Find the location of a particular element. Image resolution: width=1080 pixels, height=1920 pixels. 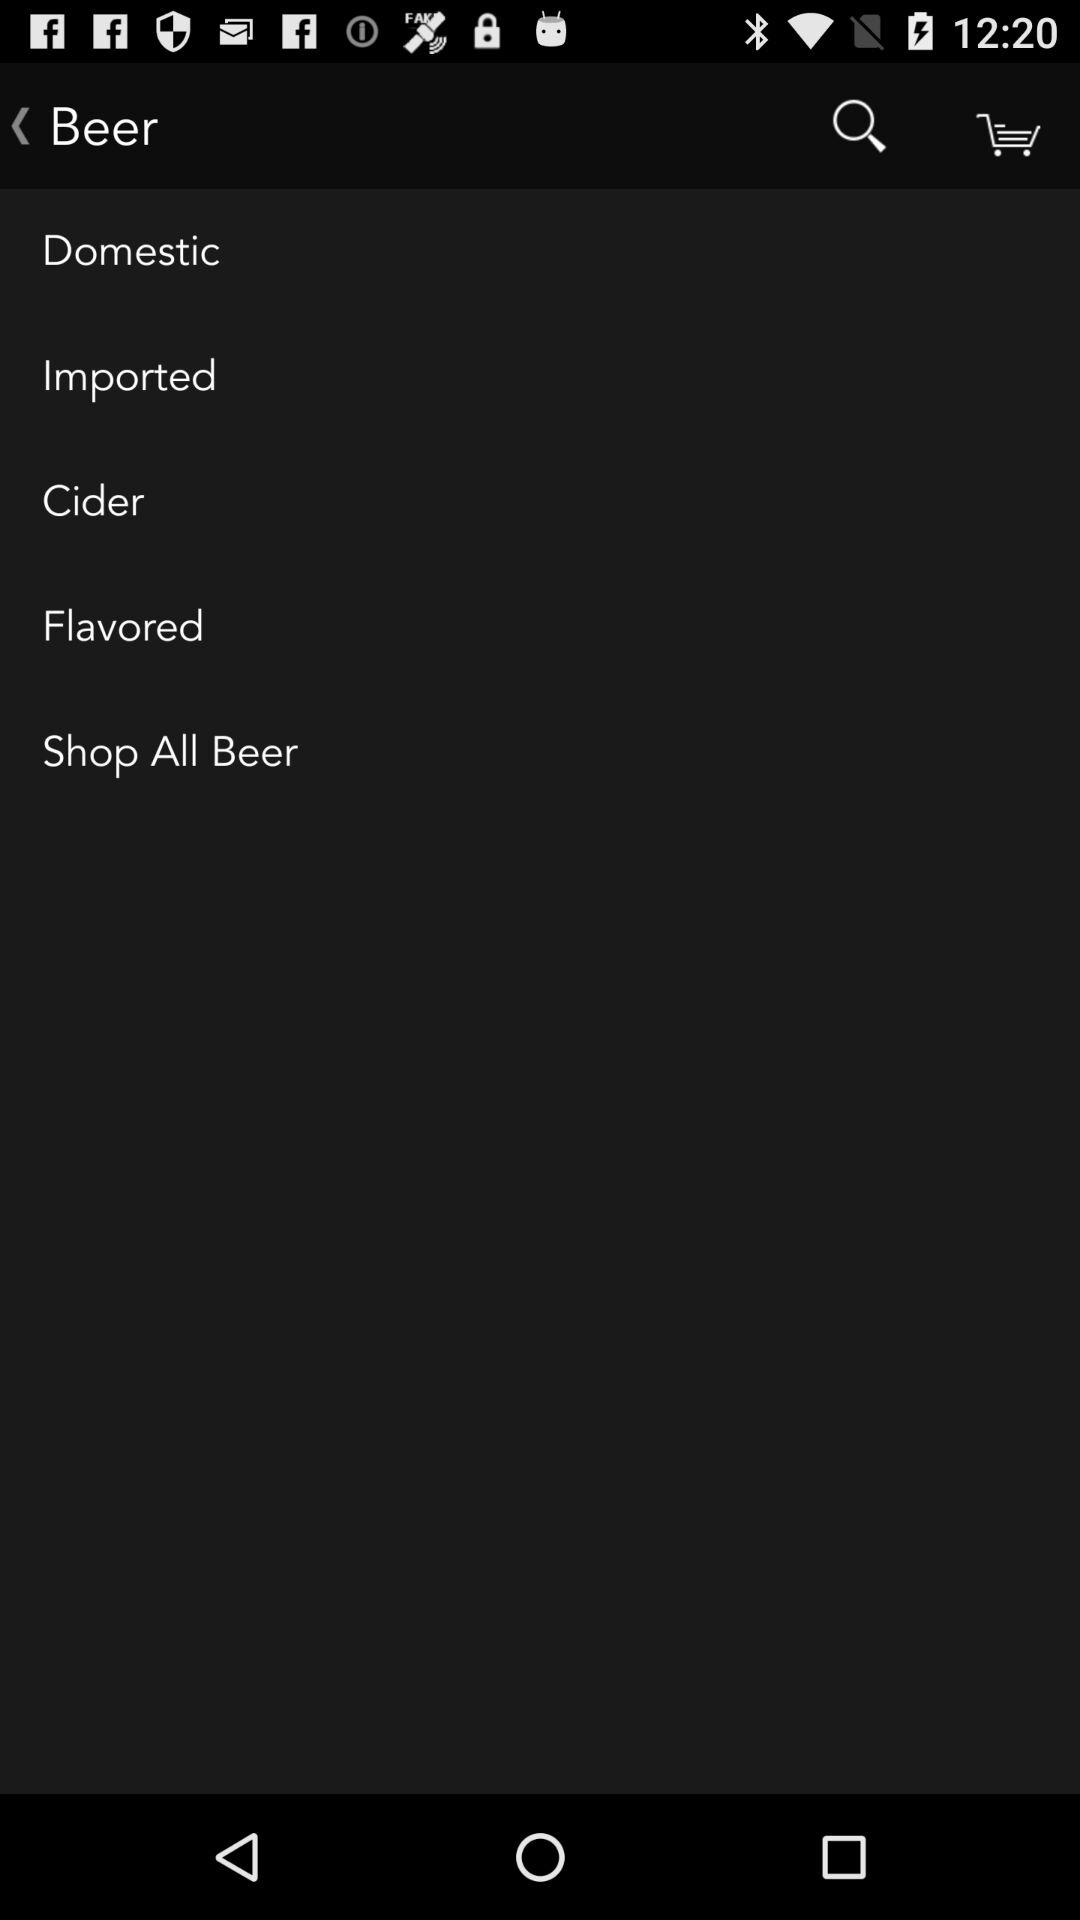

swipe to cider item is located at coordinates (540, 502).